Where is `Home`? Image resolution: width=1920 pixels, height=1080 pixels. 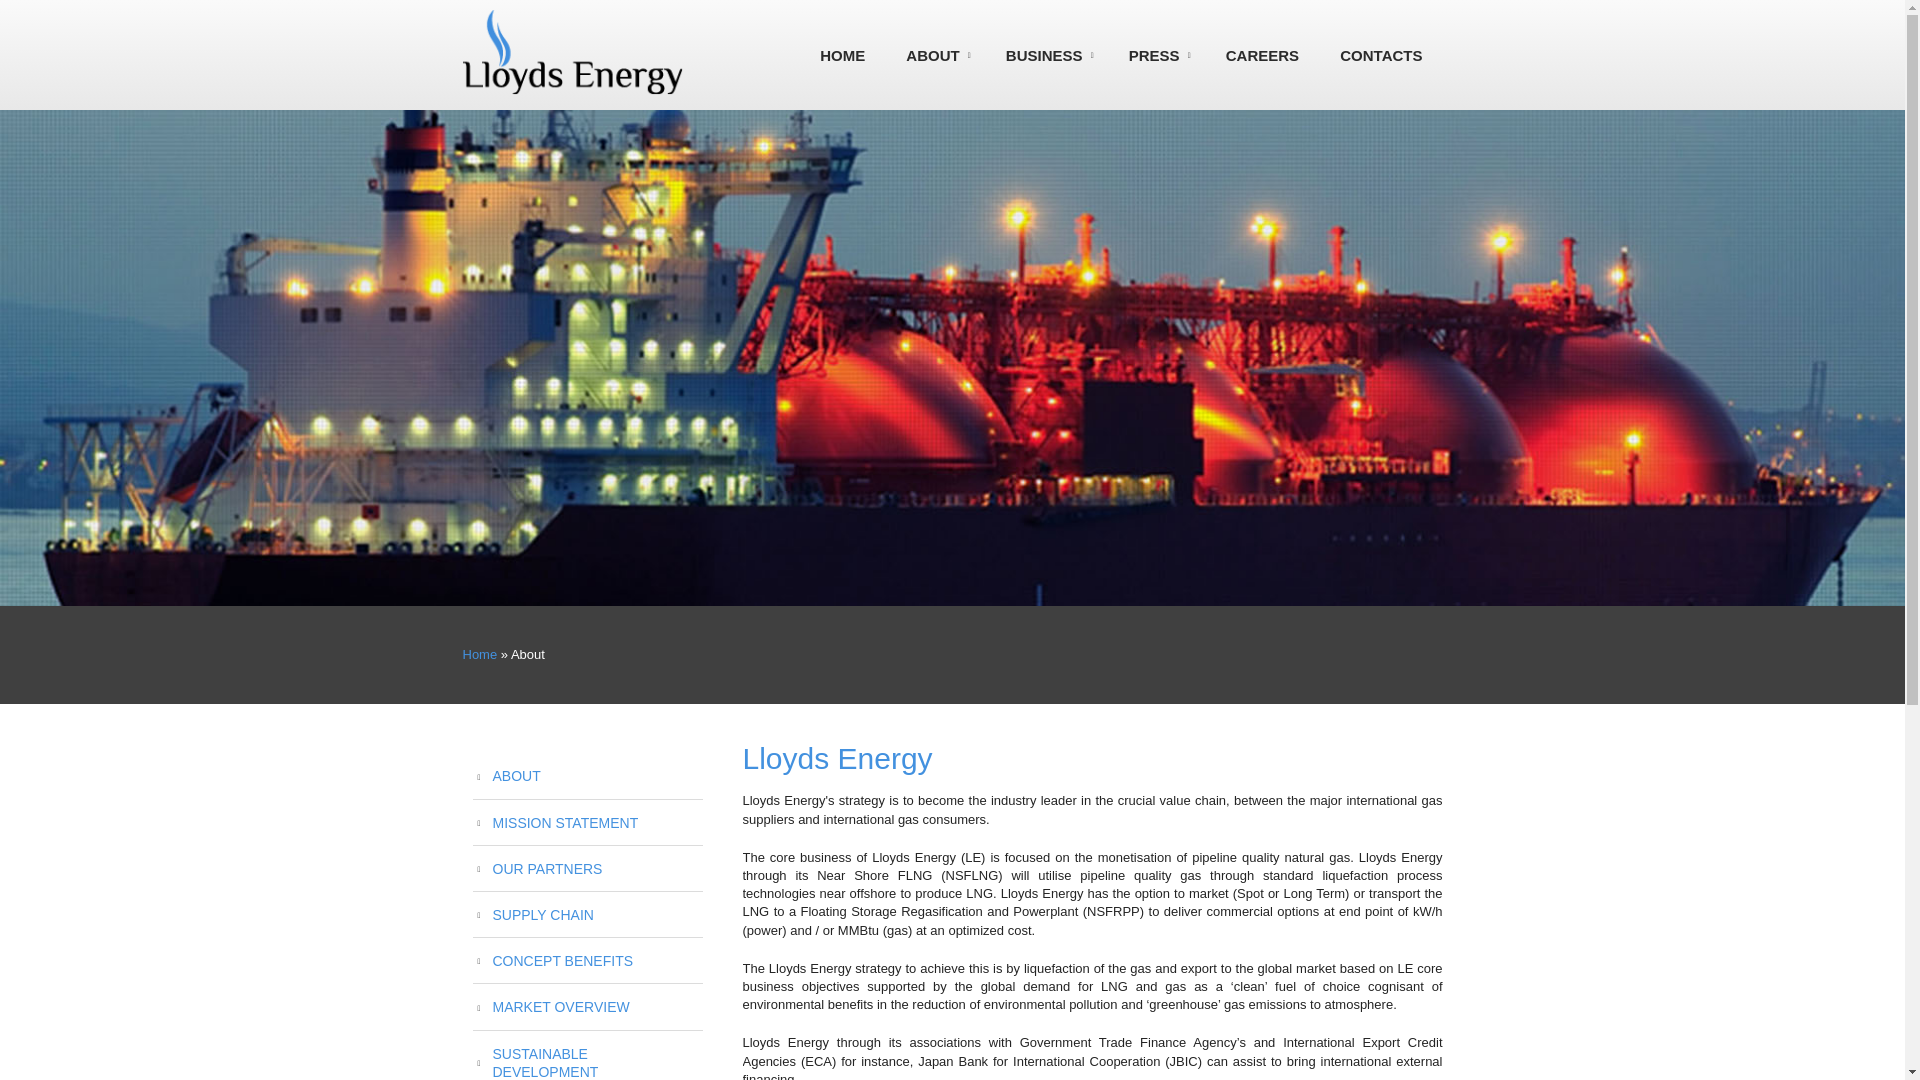 Home is located at coordinates (480, 654).